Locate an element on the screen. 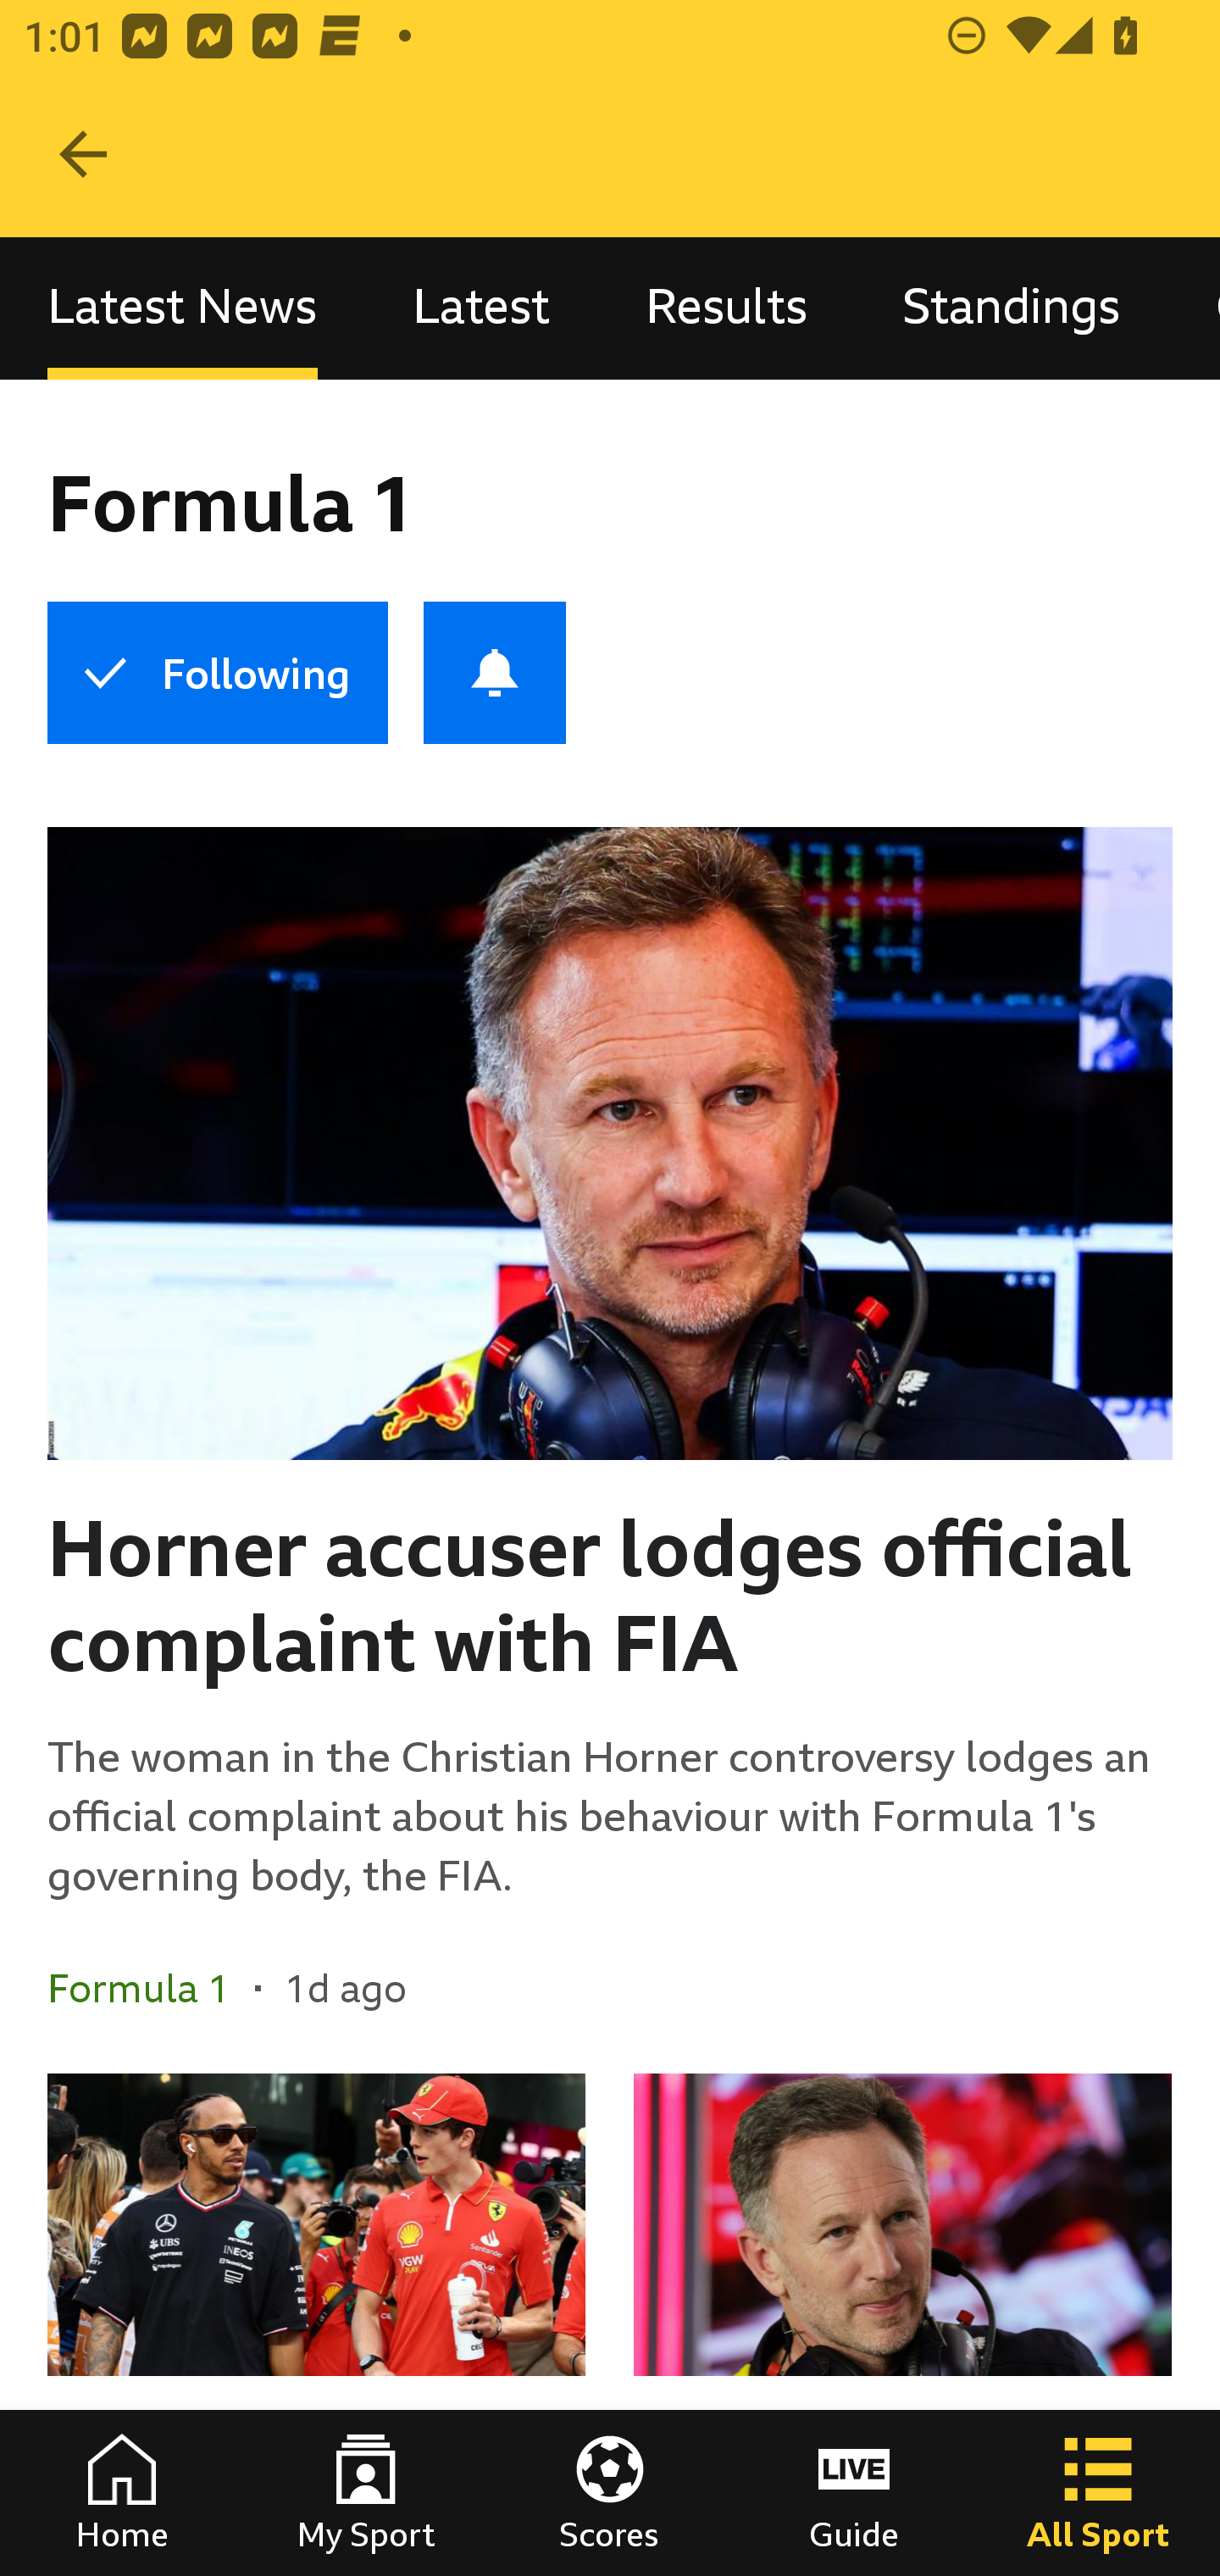 Image resolution: width=1220 pixels, height=2576 pixels. Guide is located at coordinates (854, 2493).